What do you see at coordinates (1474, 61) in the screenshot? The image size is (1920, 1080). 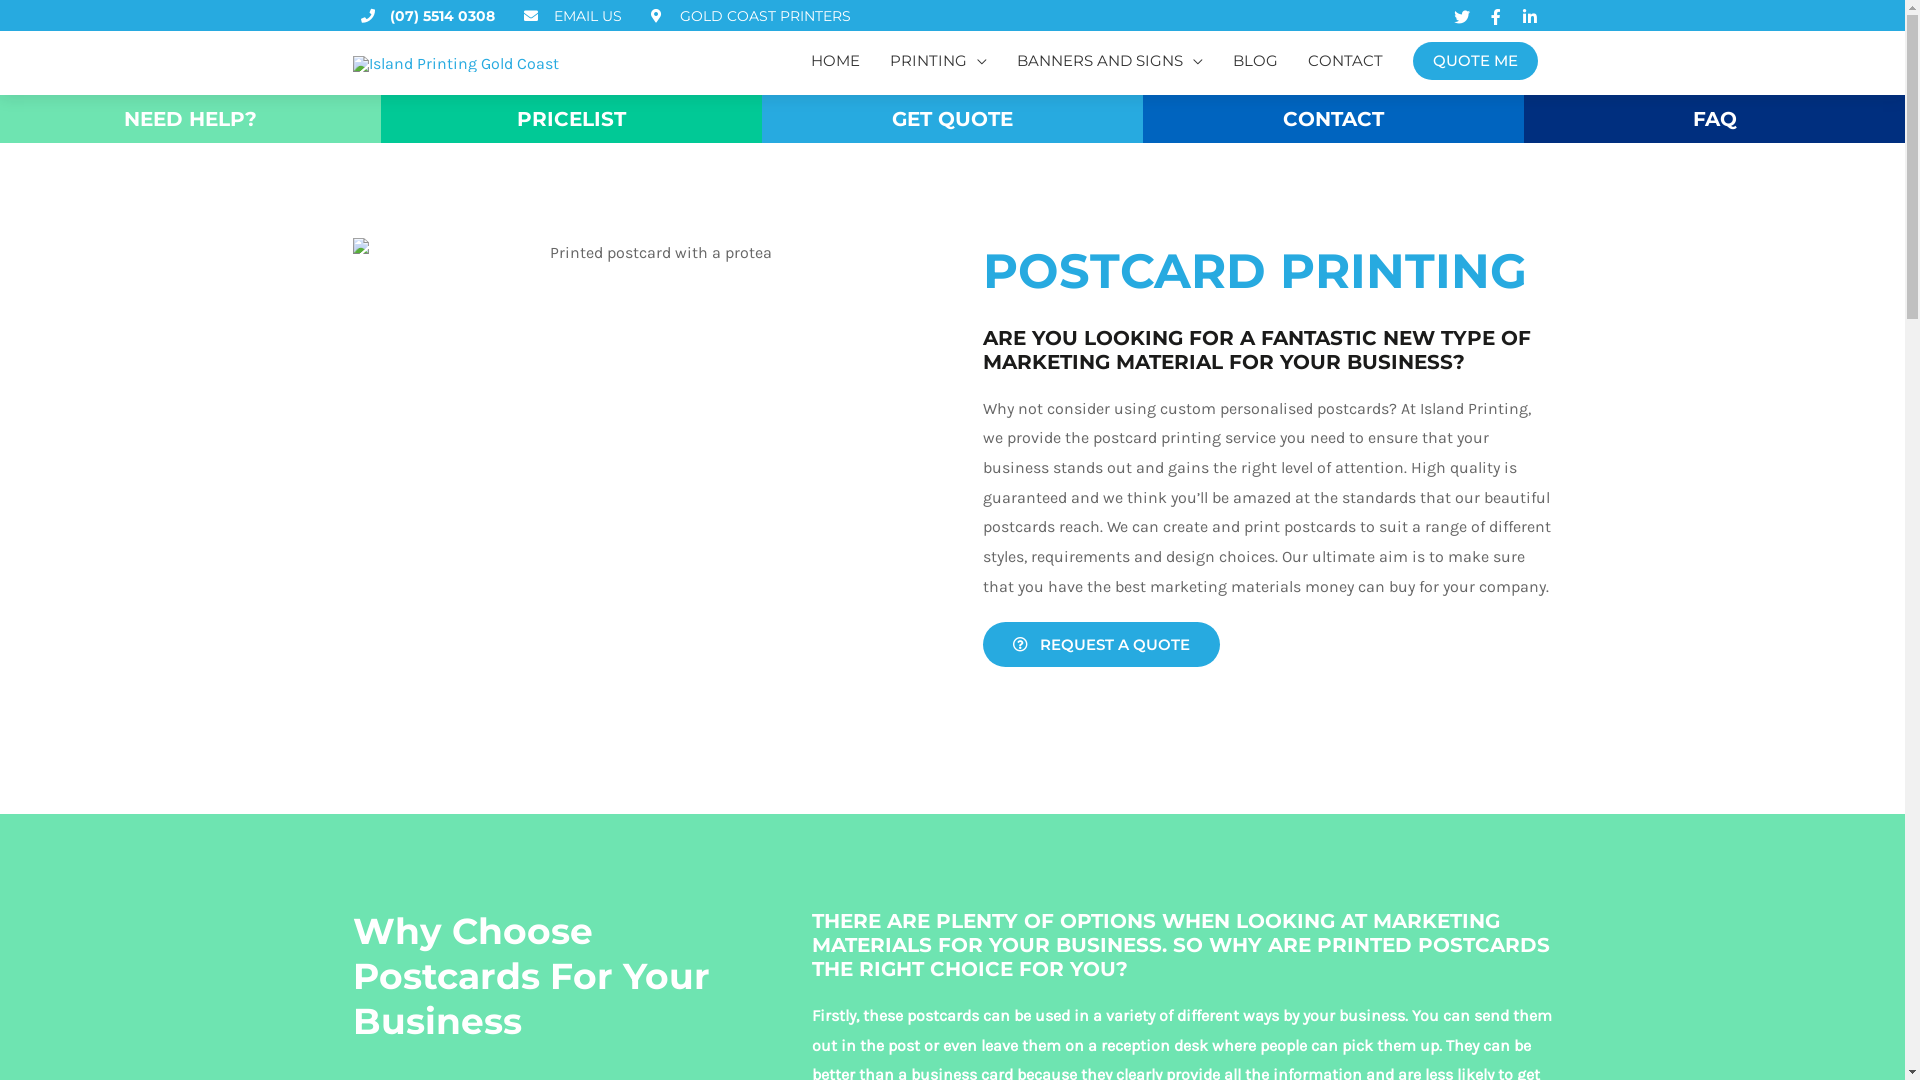 I see `QUOTE ME` at bounding box center [1474, 61].